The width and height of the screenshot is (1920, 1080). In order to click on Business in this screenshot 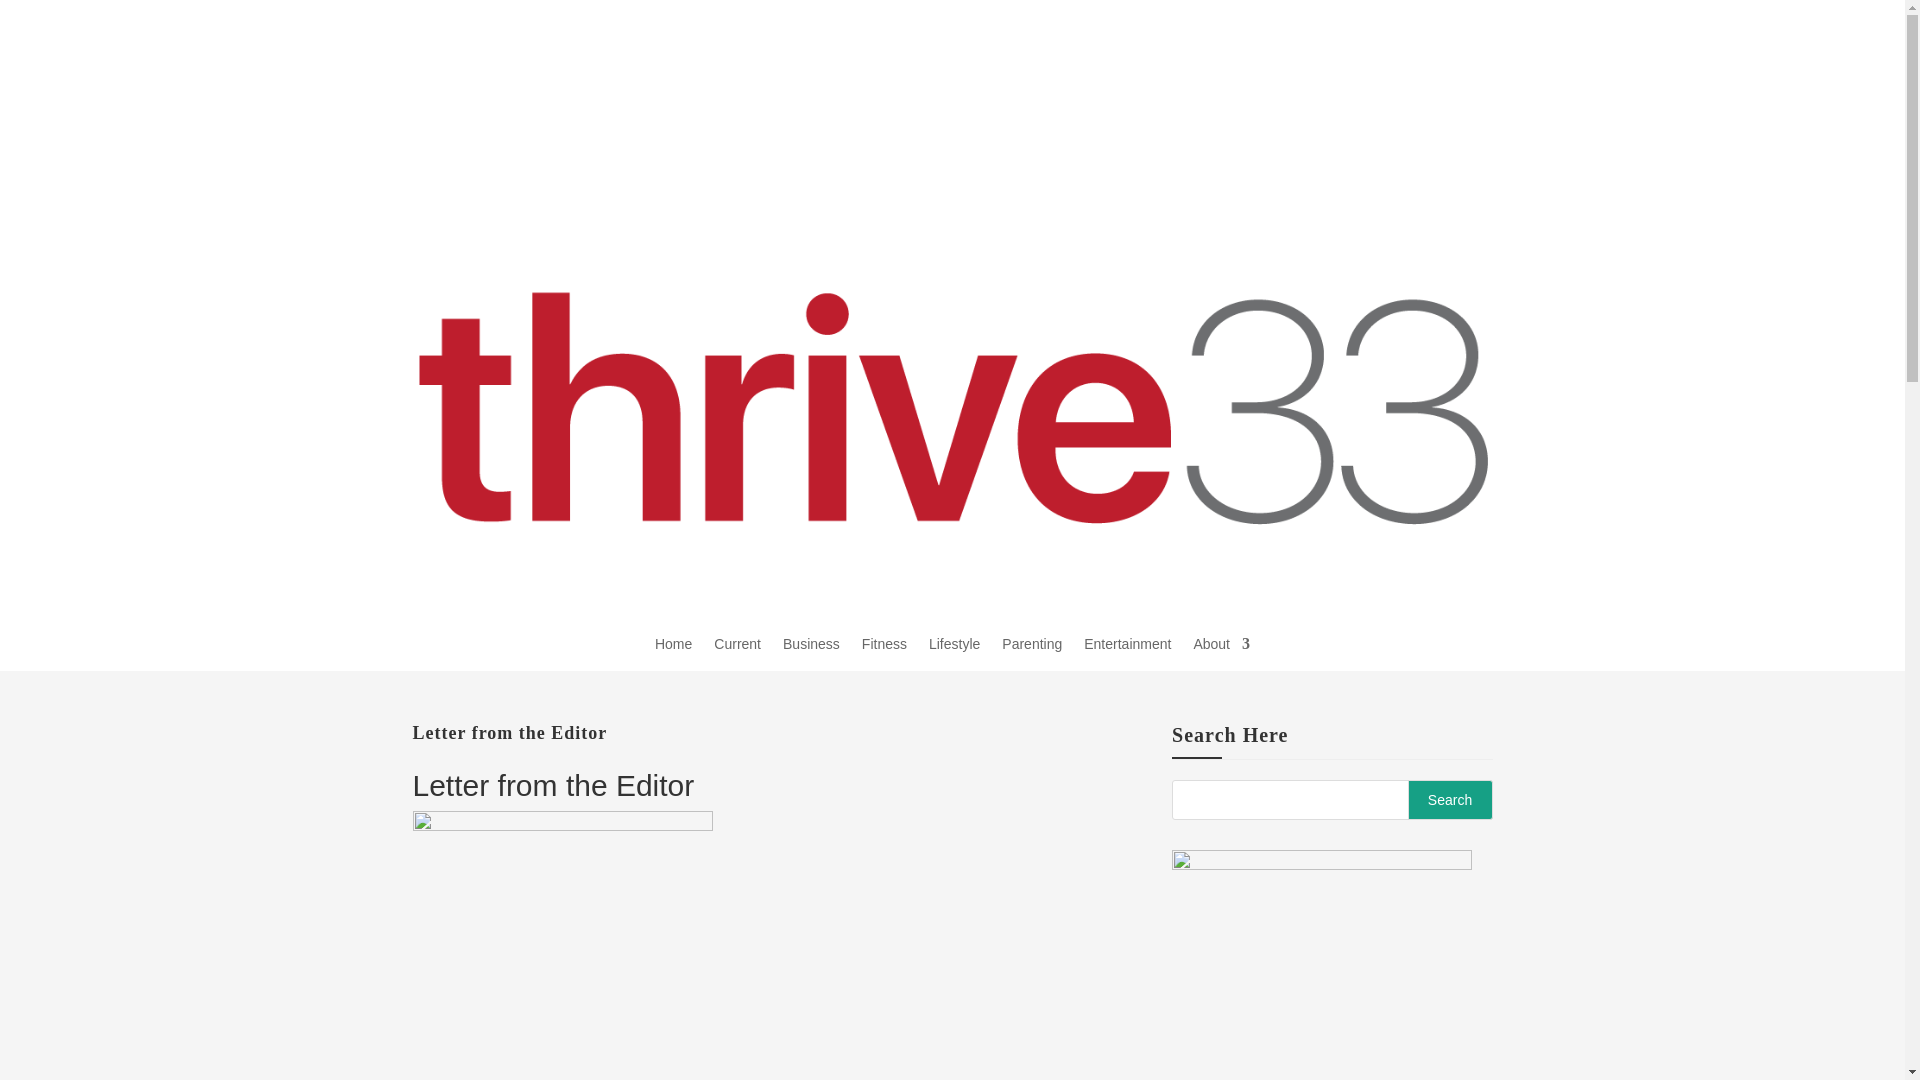, I will do `click(812, 643)`.